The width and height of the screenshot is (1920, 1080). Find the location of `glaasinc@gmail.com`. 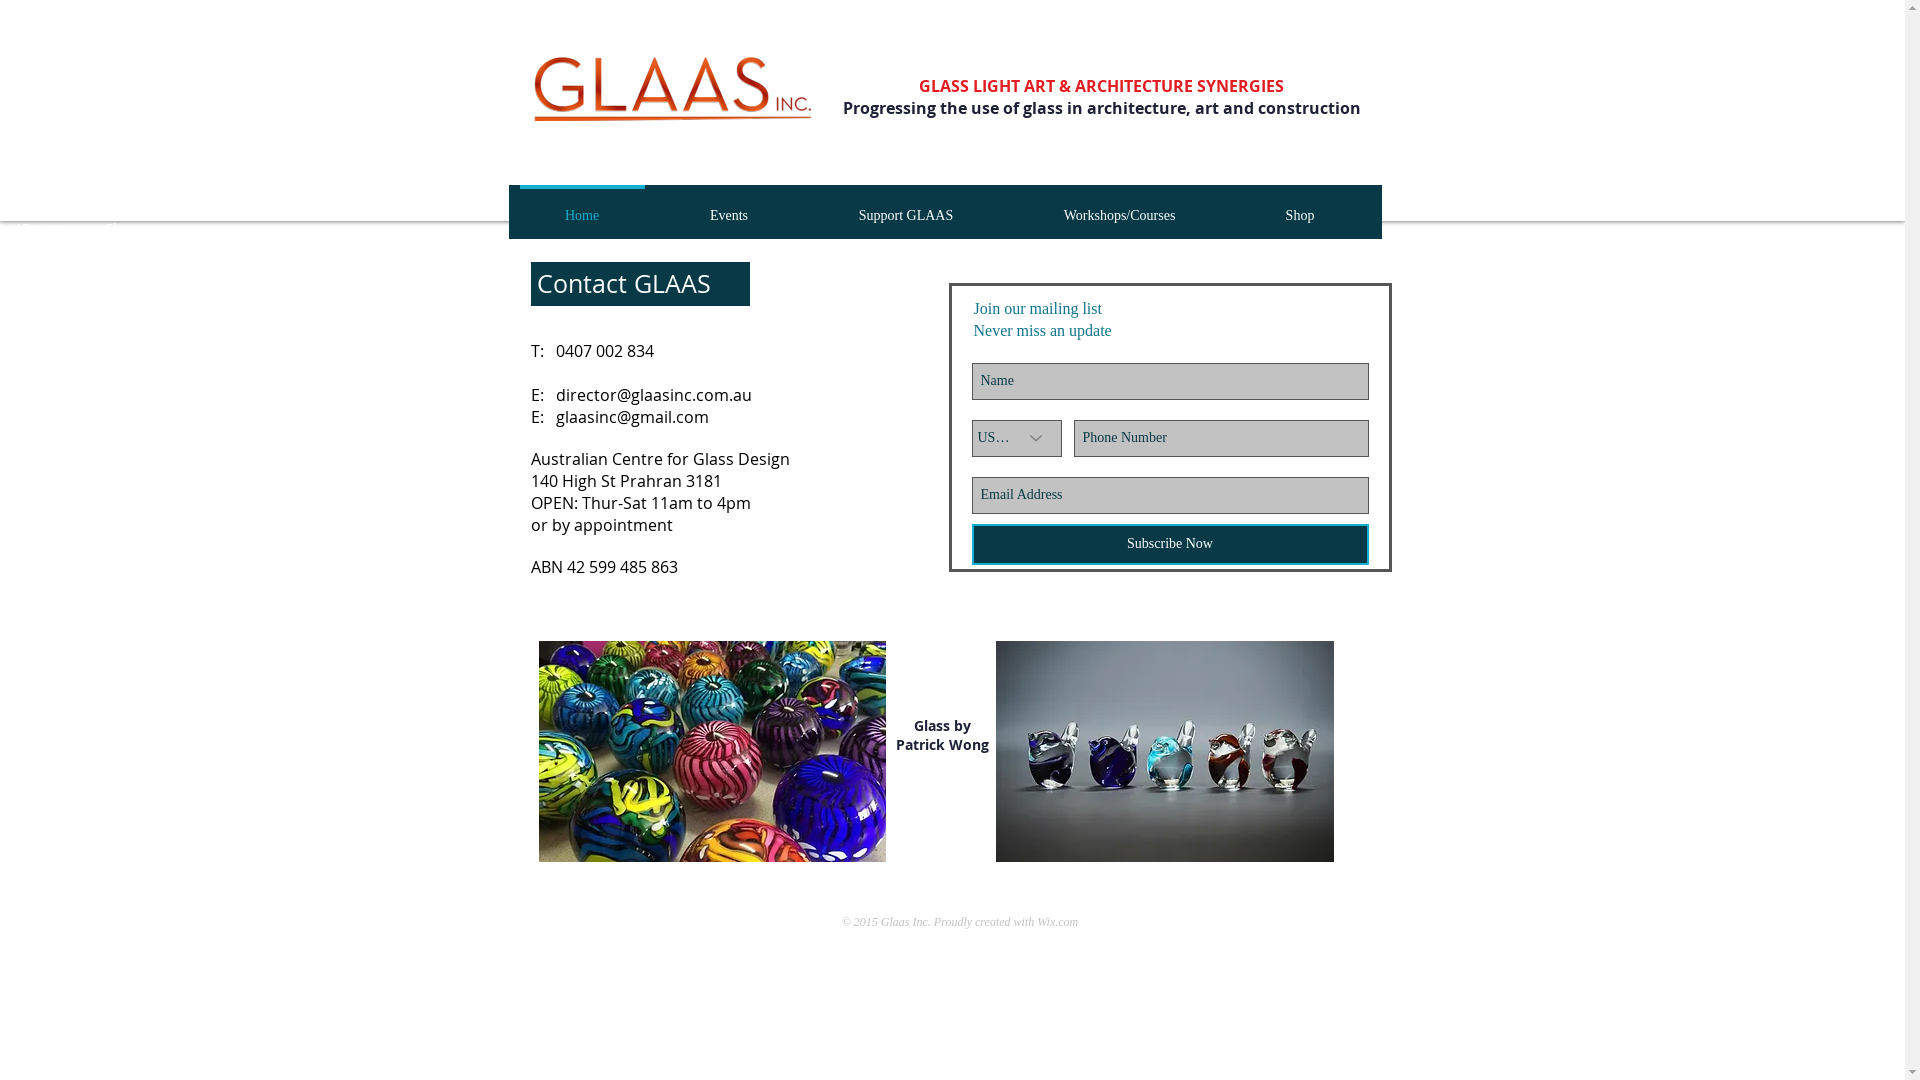

glaasinc@gmail.com is located at coordinates (632, 417).